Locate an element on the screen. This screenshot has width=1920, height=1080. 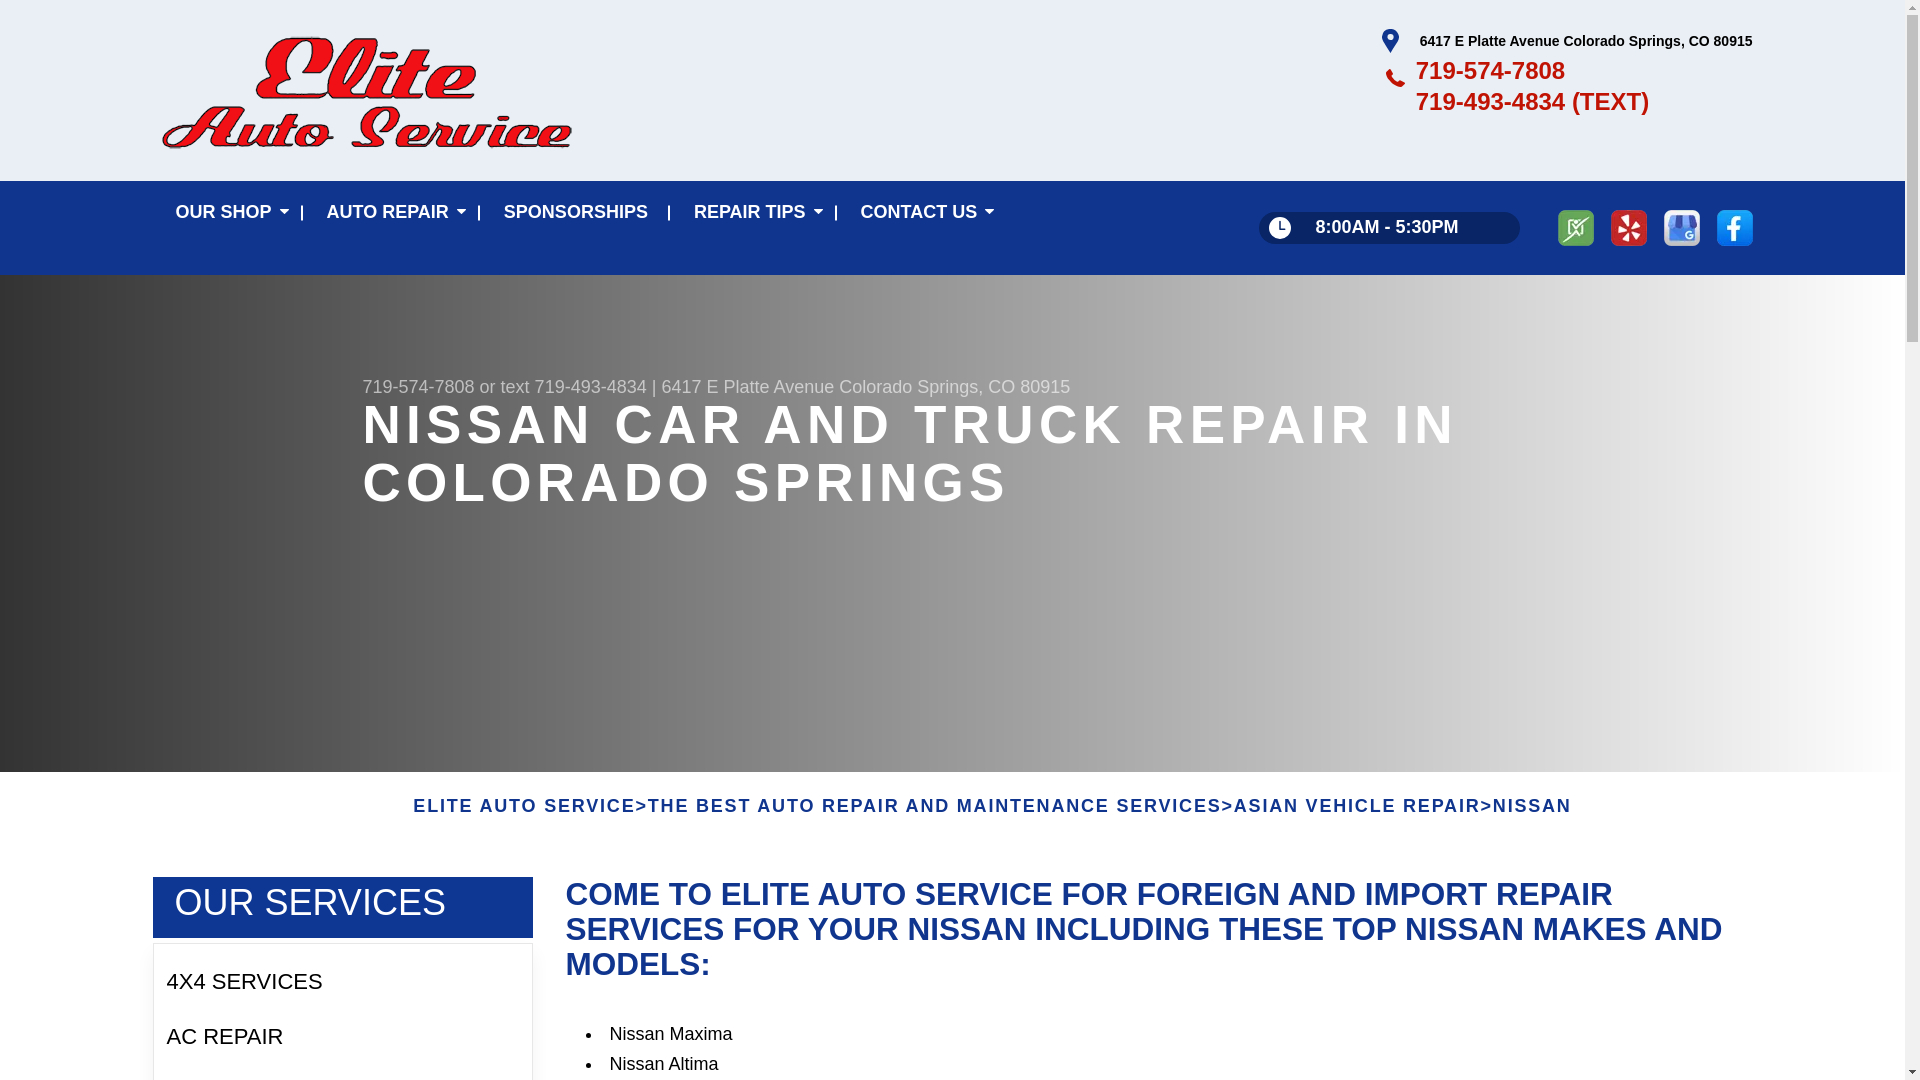
Colorado Springs, CO 80915 is located at coordinates (954, 386).